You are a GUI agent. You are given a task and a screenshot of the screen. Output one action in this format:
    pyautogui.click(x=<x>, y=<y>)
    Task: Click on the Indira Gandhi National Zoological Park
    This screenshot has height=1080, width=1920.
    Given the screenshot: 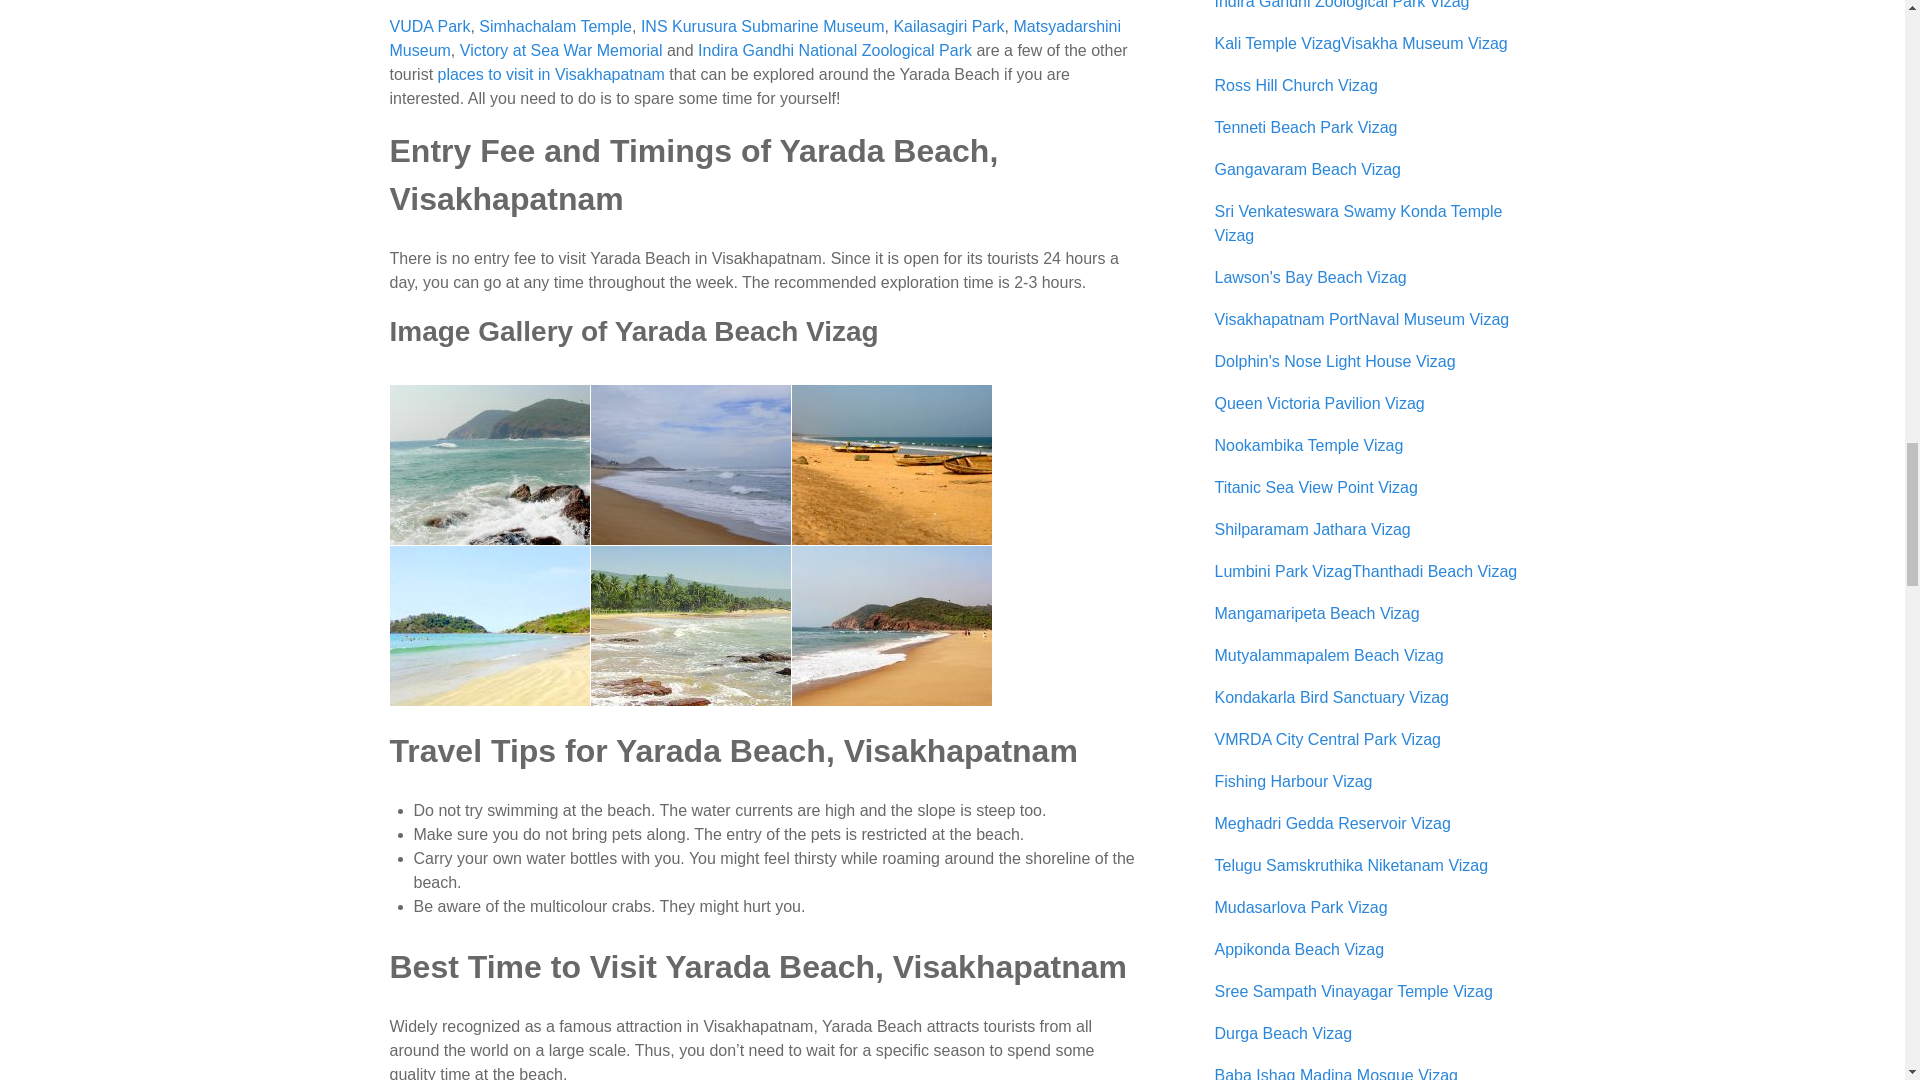 What is the action you would take?
    pyautogui.click(x=834, y=50)
    